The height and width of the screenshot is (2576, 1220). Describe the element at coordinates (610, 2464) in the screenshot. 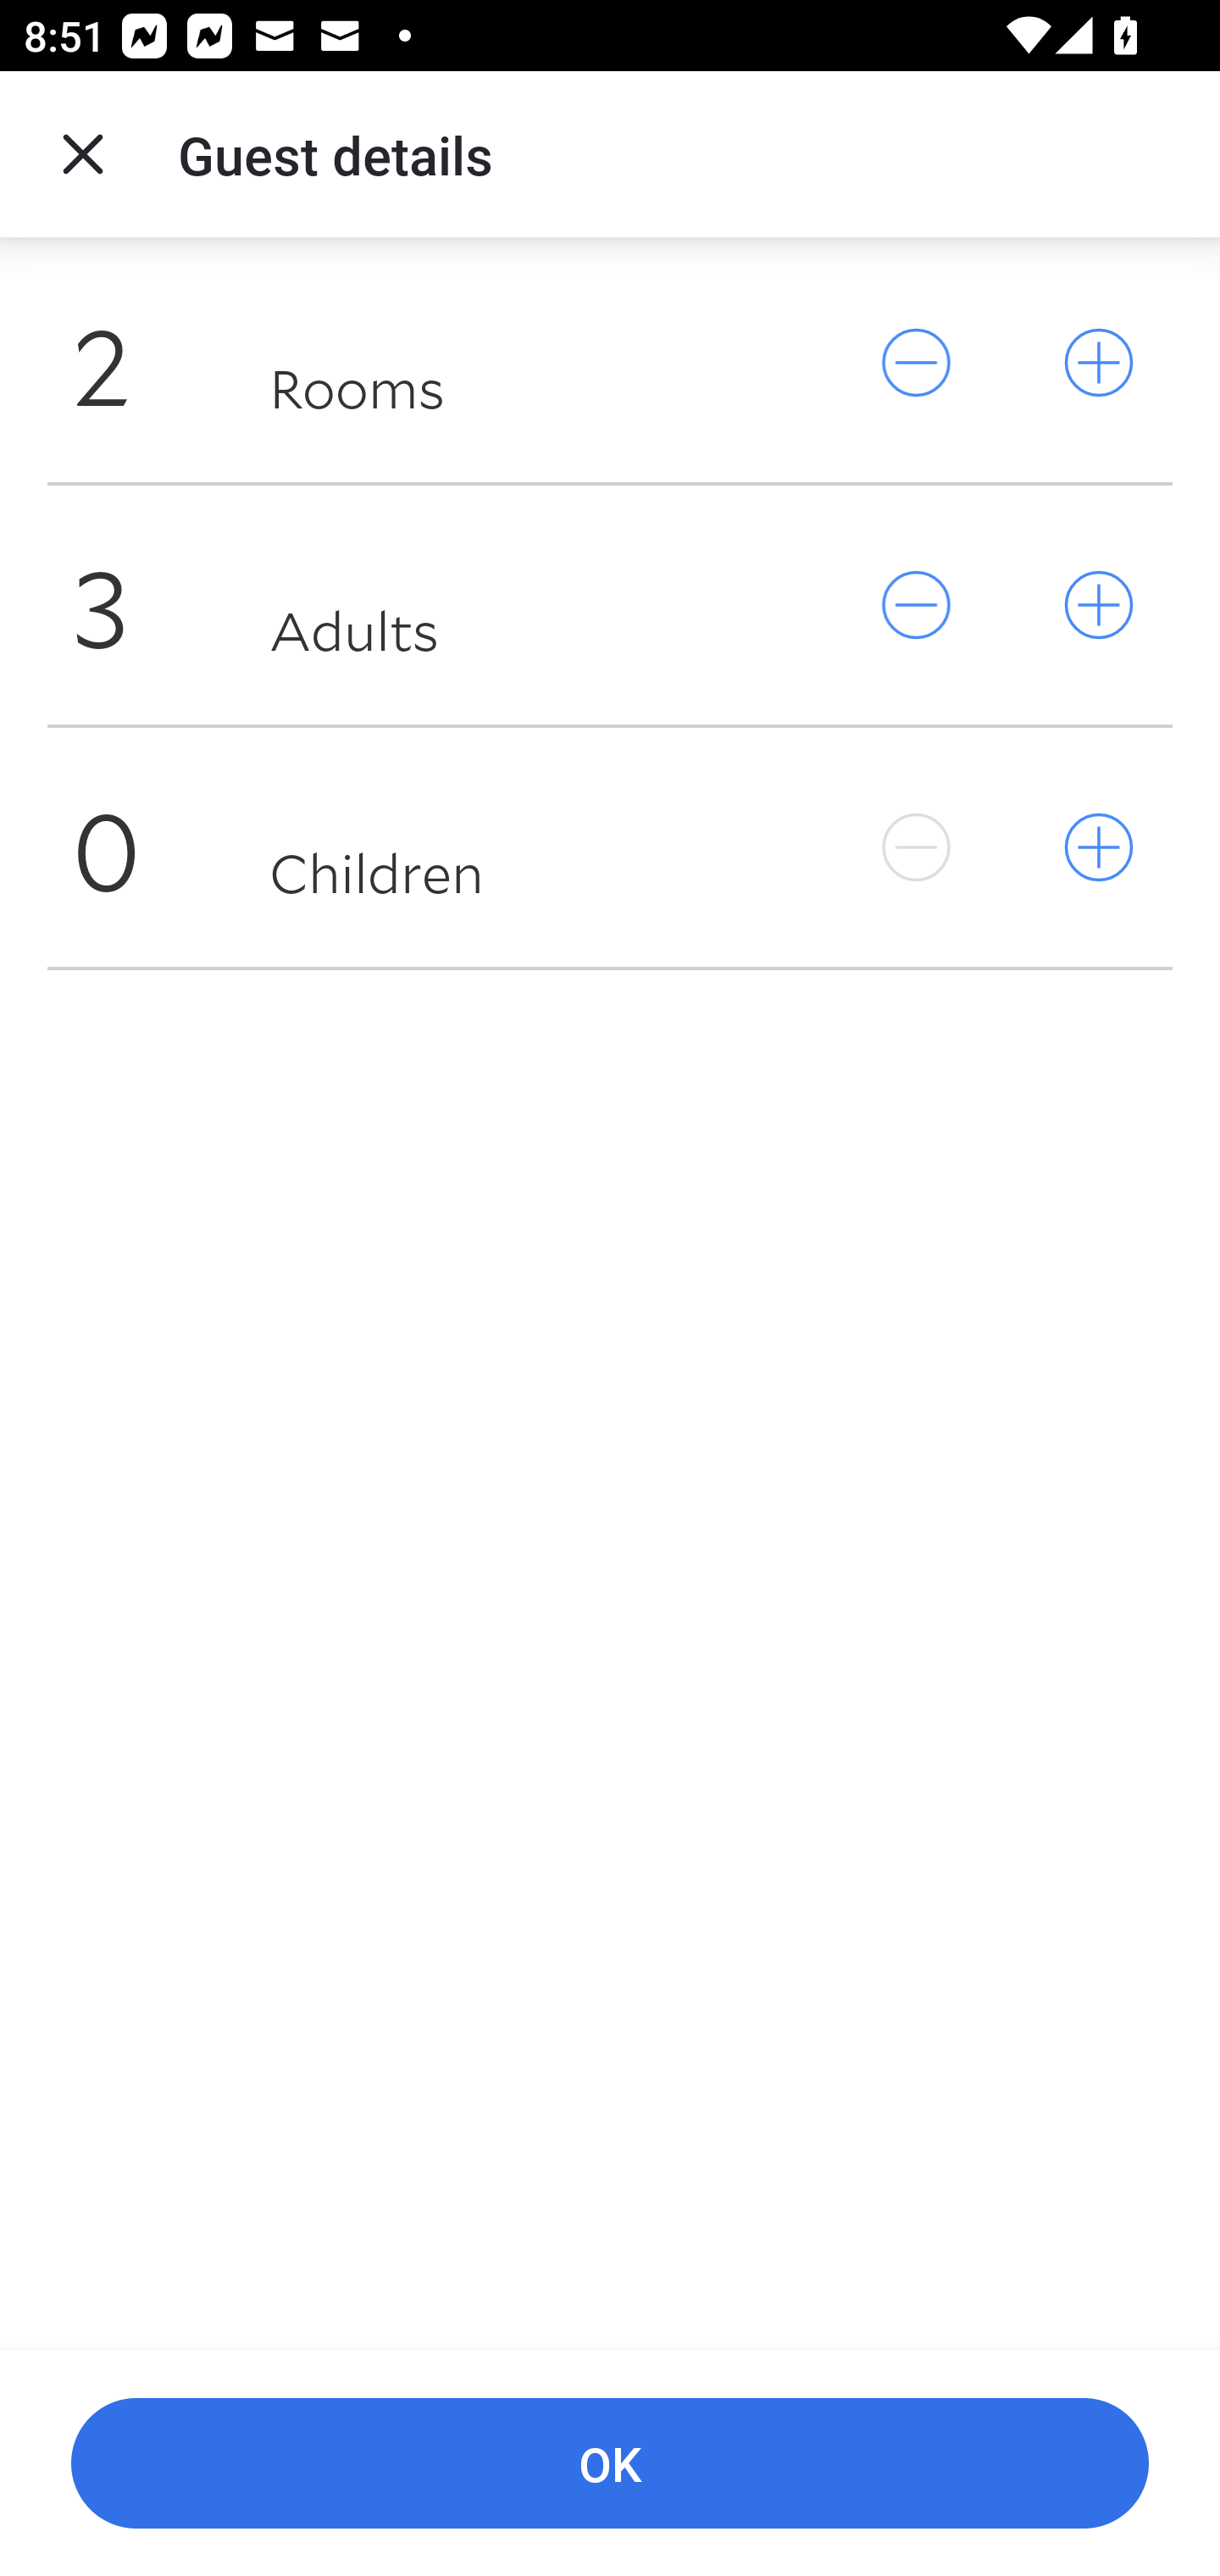

I see `OK` at that location.